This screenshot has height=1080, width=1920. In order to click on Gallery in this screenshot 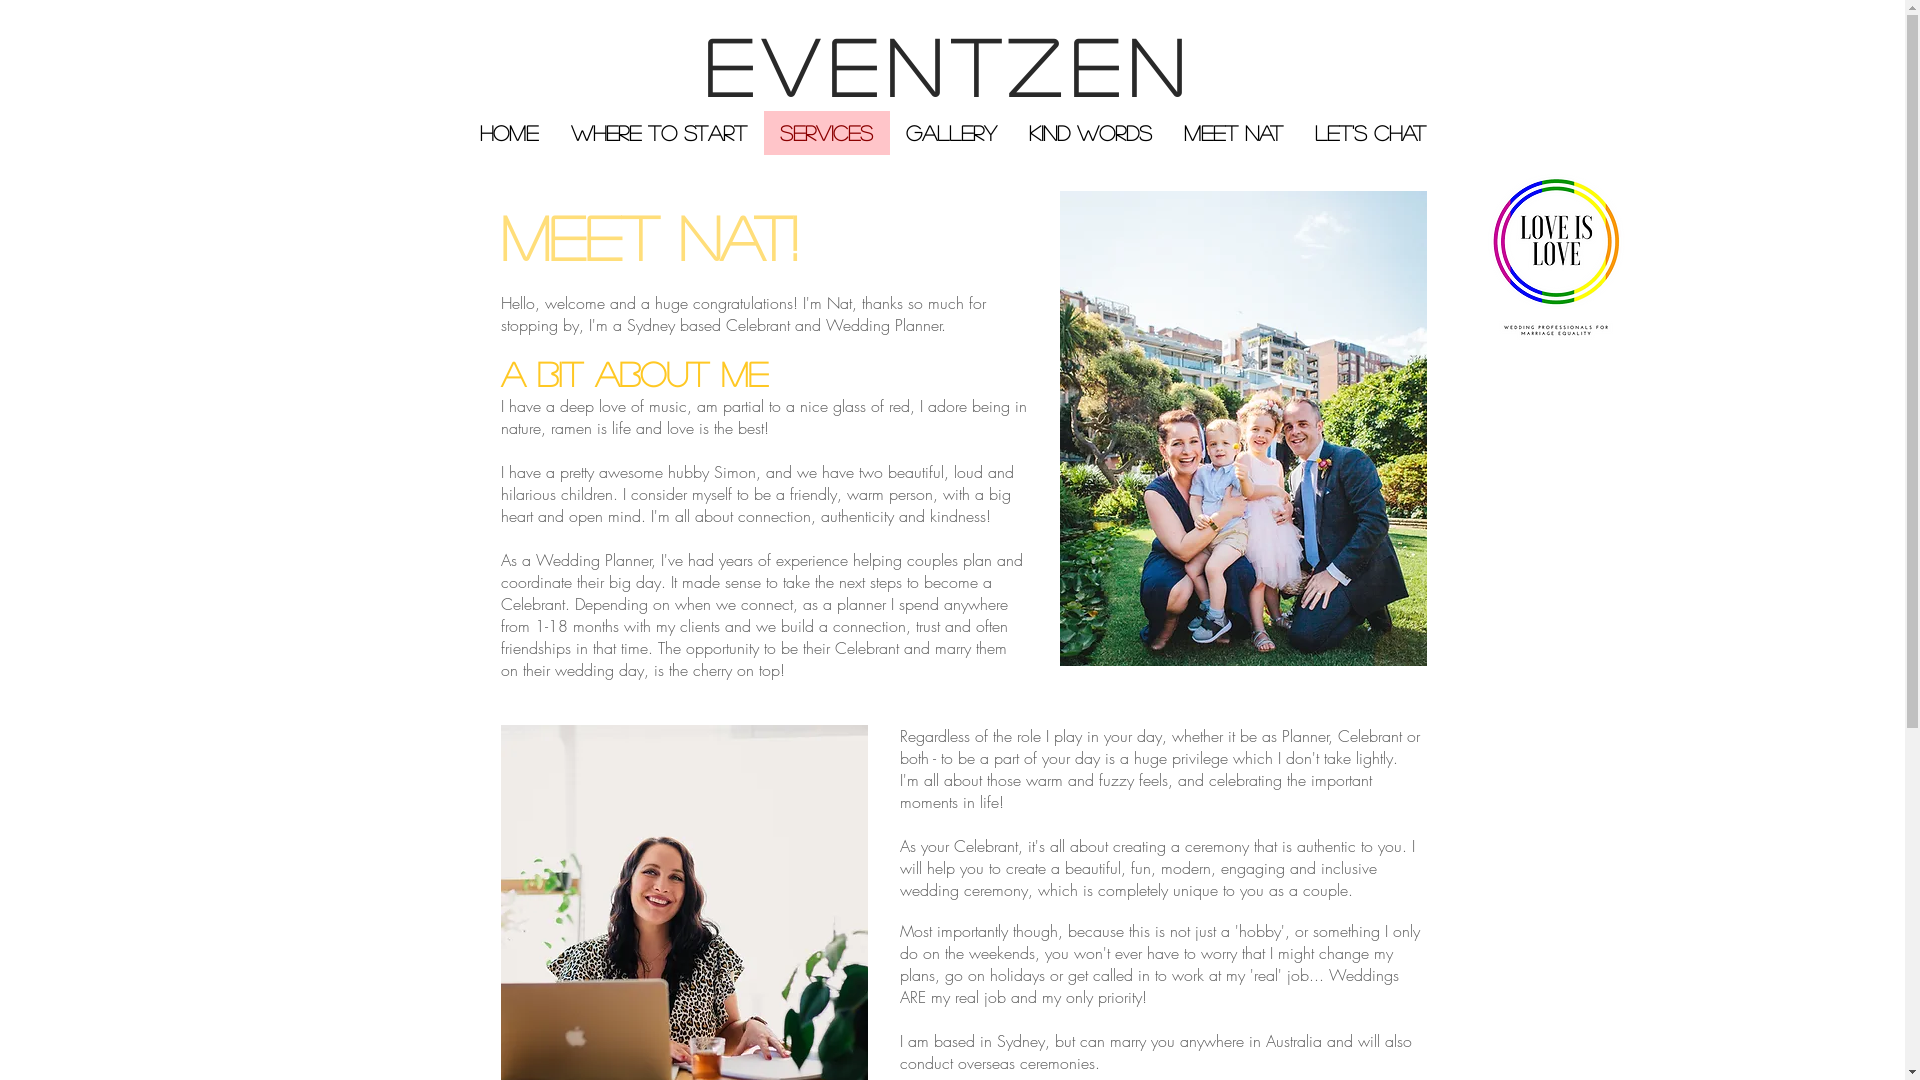, I will do `click(952, 133)`.